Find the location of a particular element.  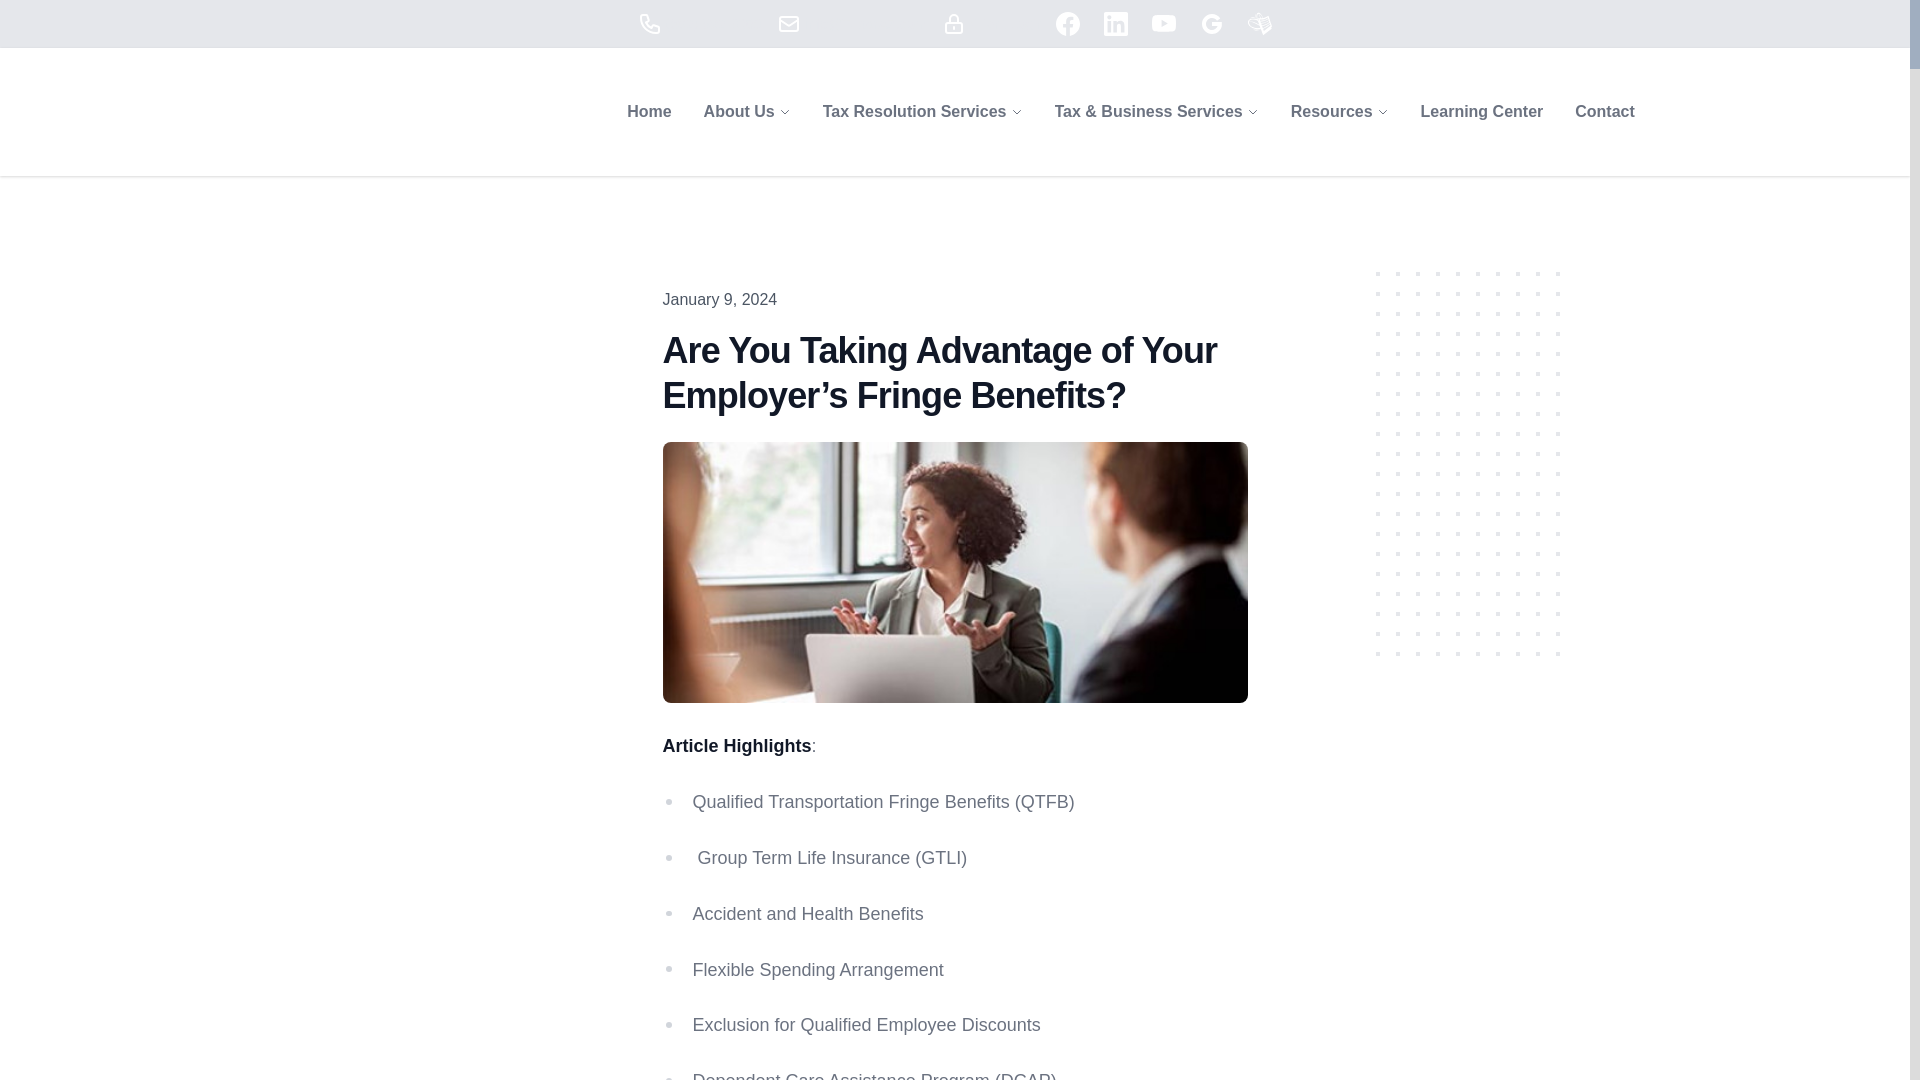

Home is located at coordinates (648, 111).